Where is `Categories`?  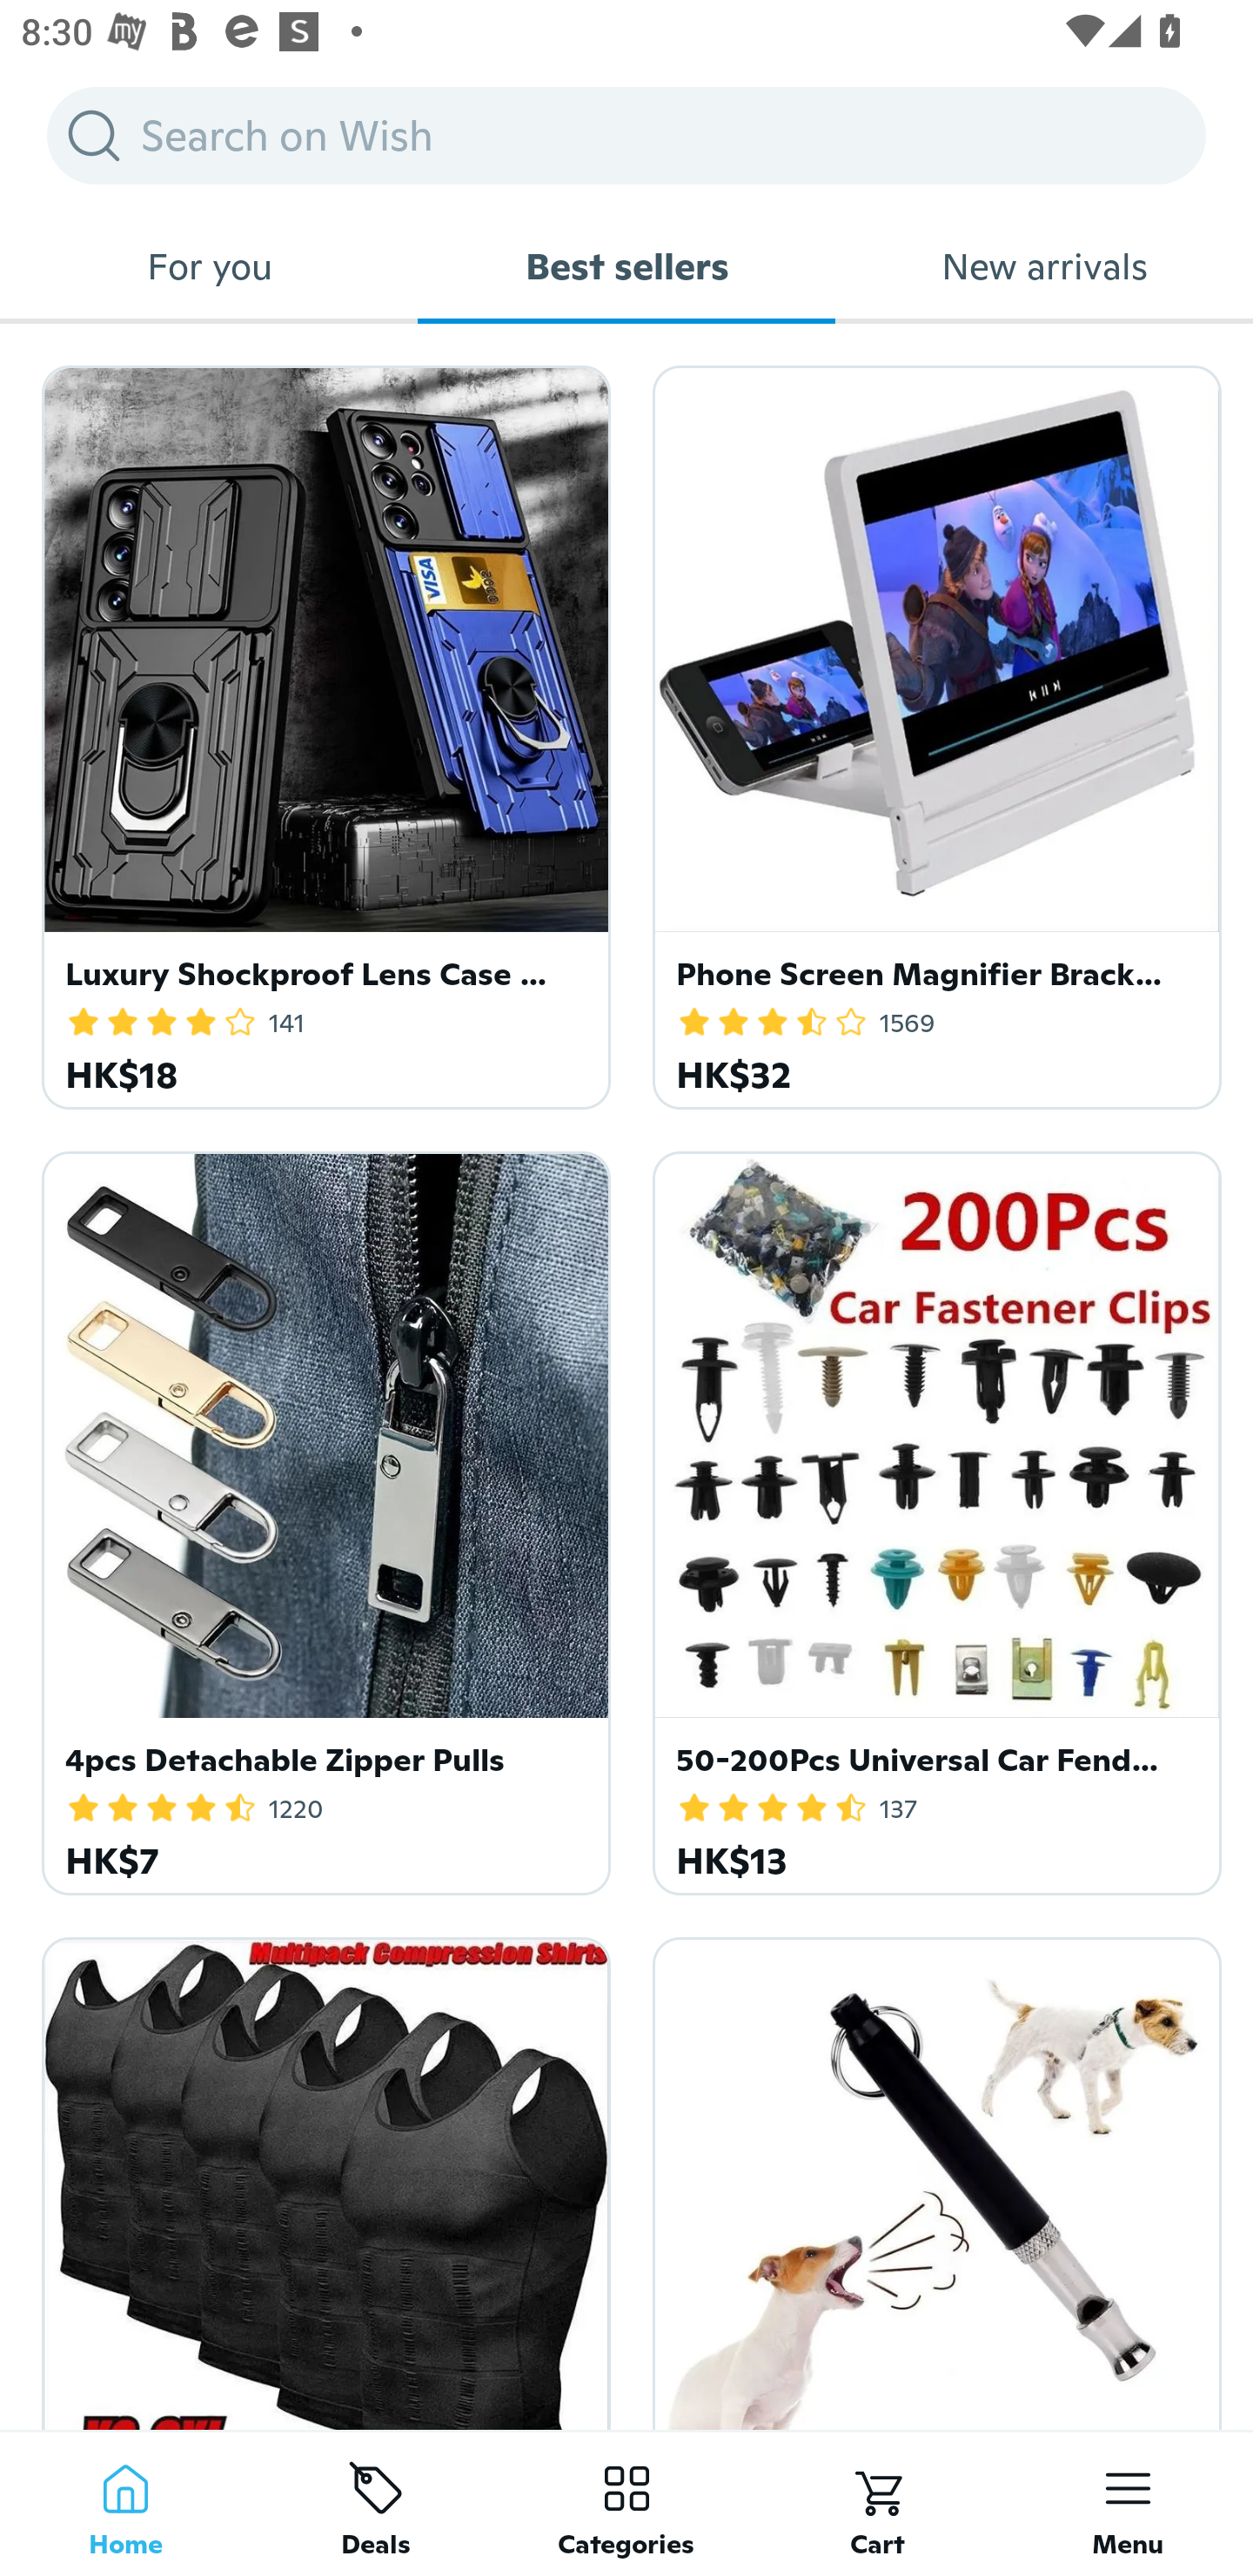
Categories is located at coordinates (626, 2503).